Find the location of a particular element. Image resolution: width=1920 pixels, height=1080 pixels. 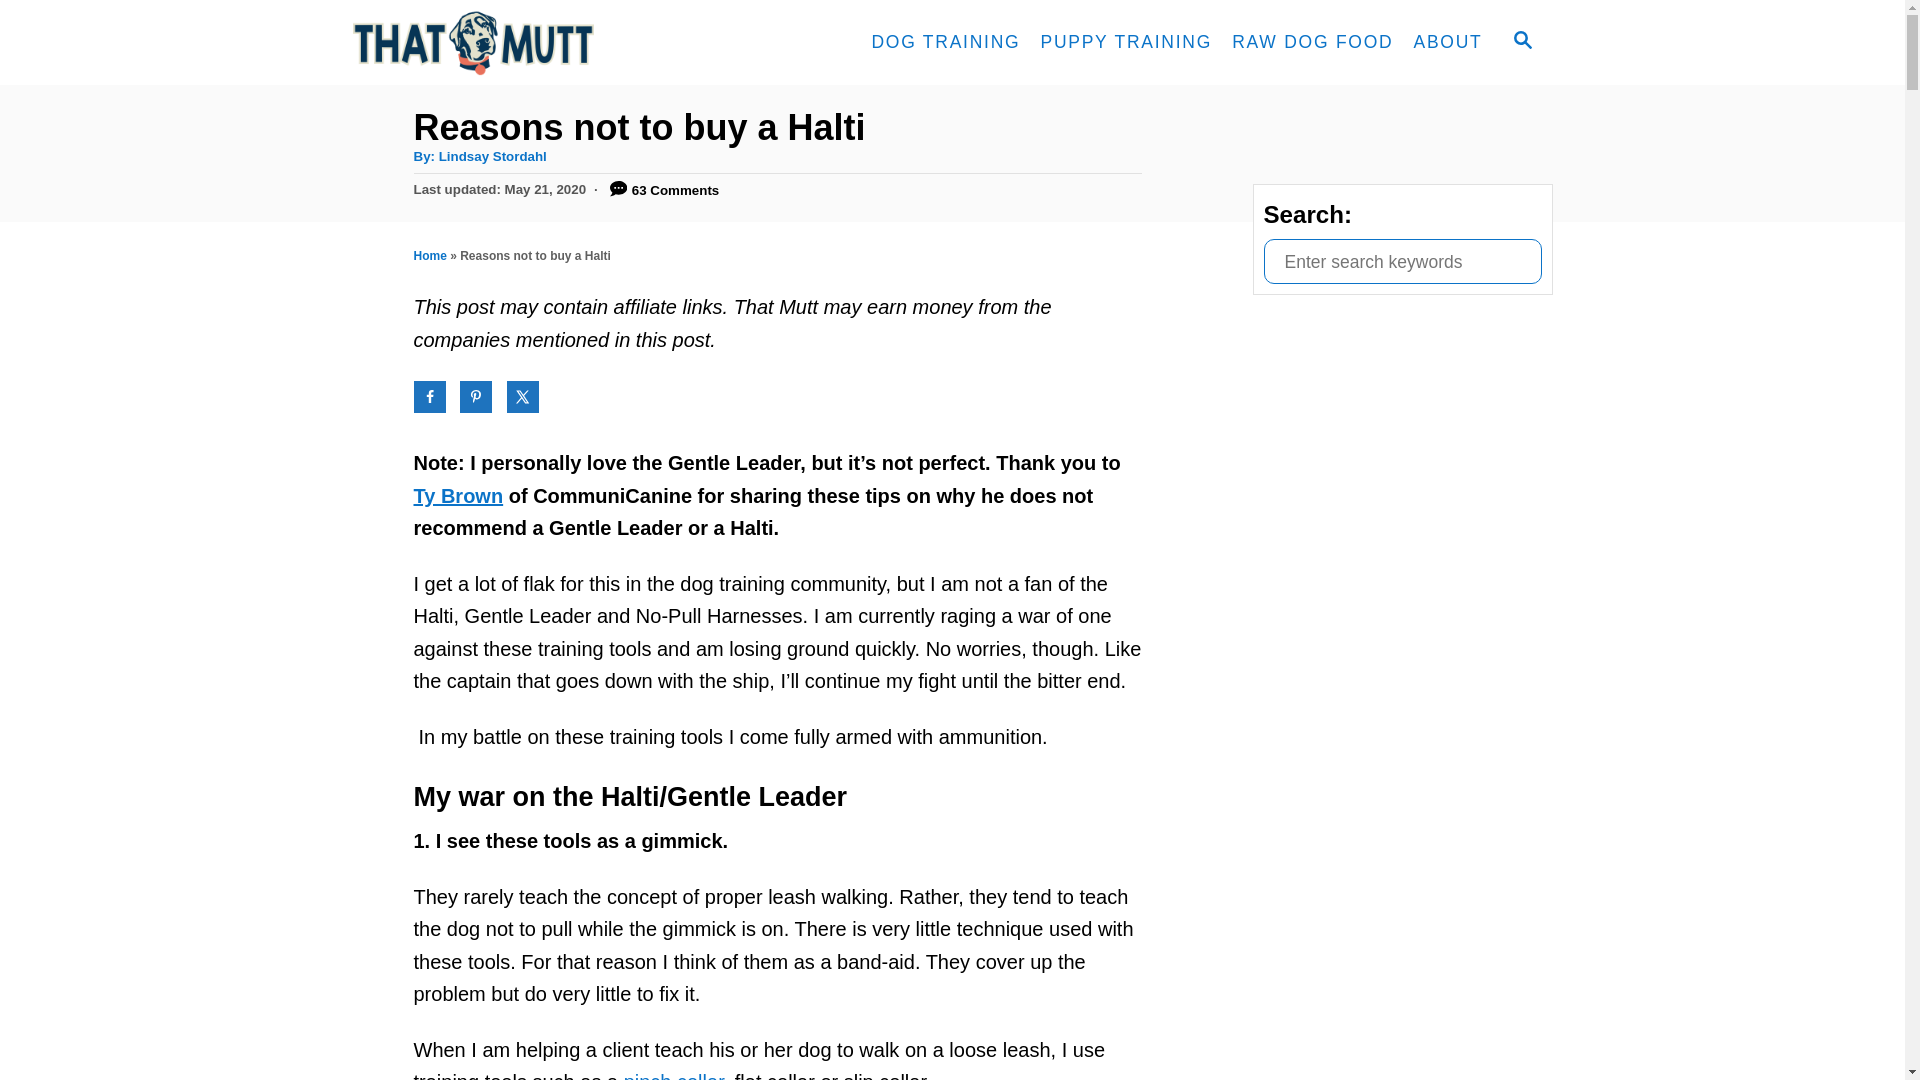

ThatMutt.com is located at coordinates (532, 42).